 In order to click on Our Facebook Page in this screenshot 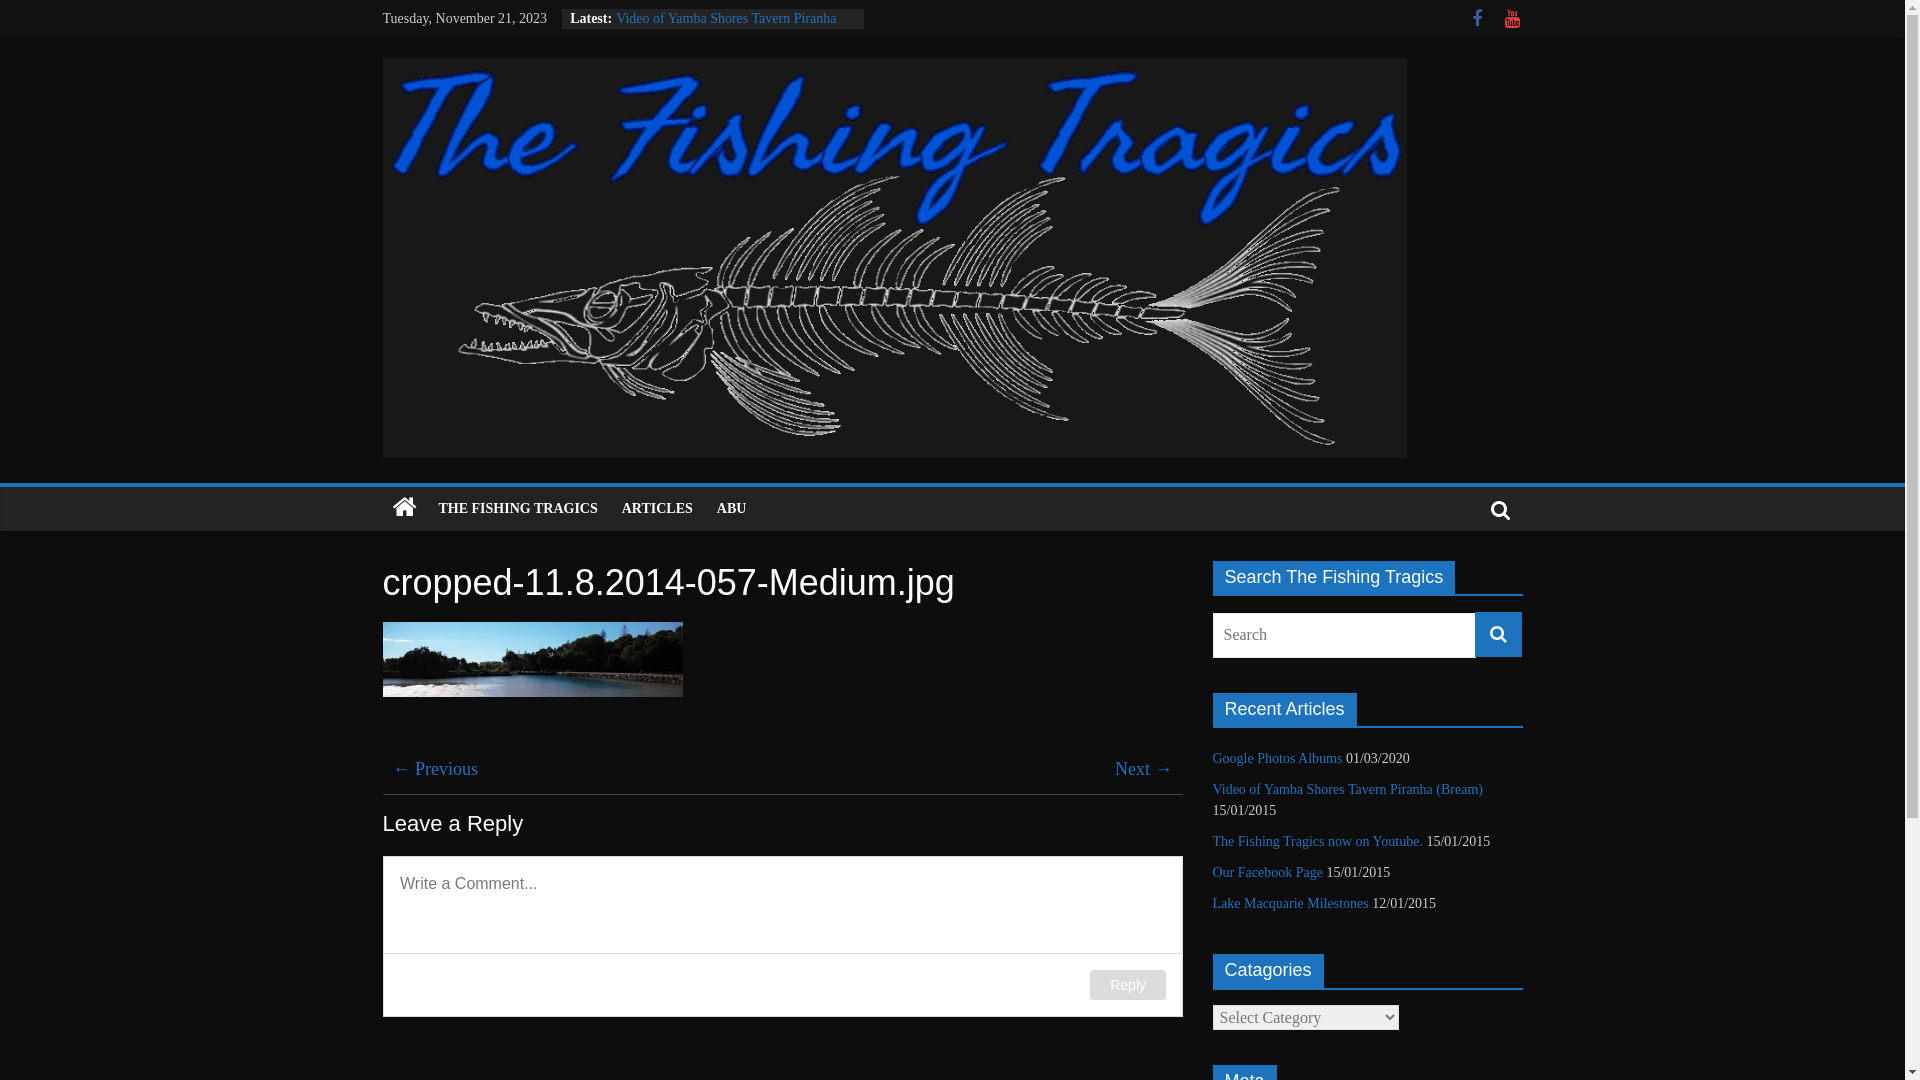, I will do `click(1267, 872)`.